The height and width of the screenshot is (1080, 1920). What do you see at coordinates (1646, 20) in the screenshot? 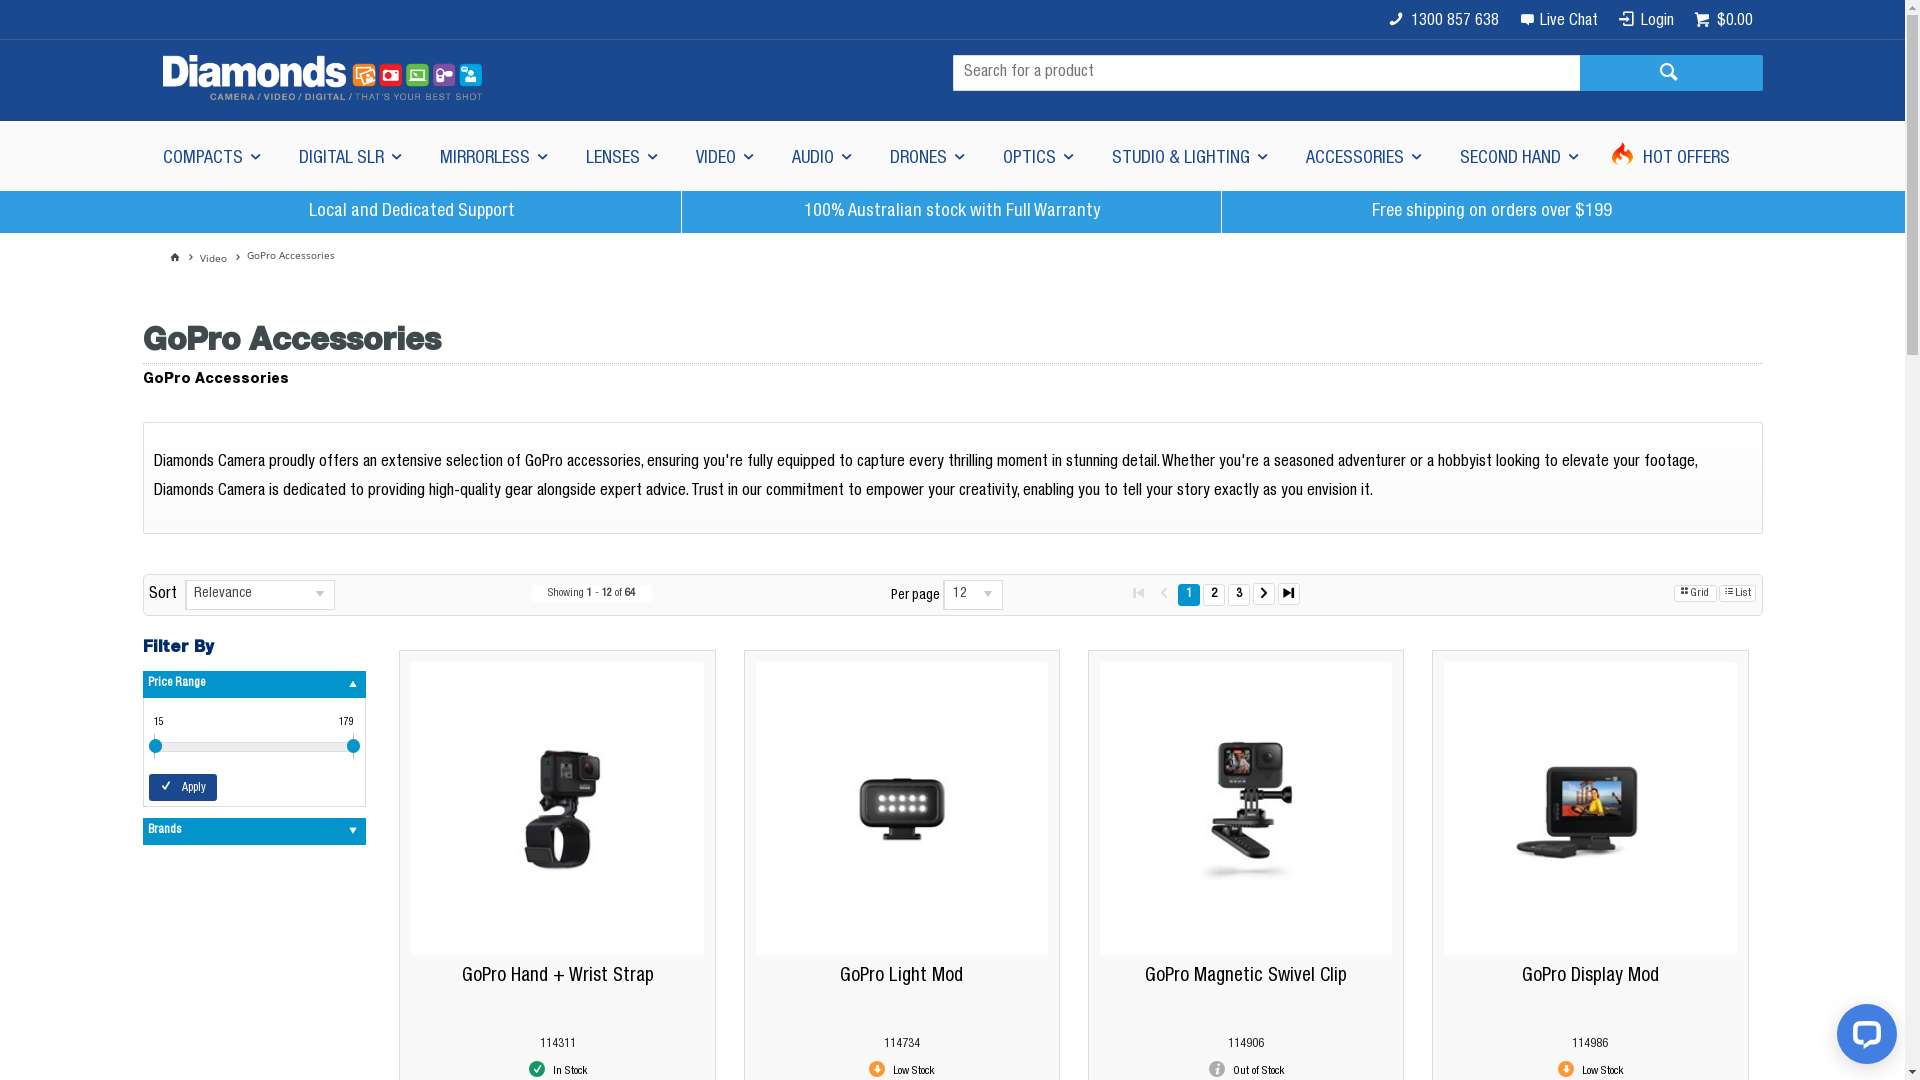
I see `Login` at bounding box center [1646, 20].